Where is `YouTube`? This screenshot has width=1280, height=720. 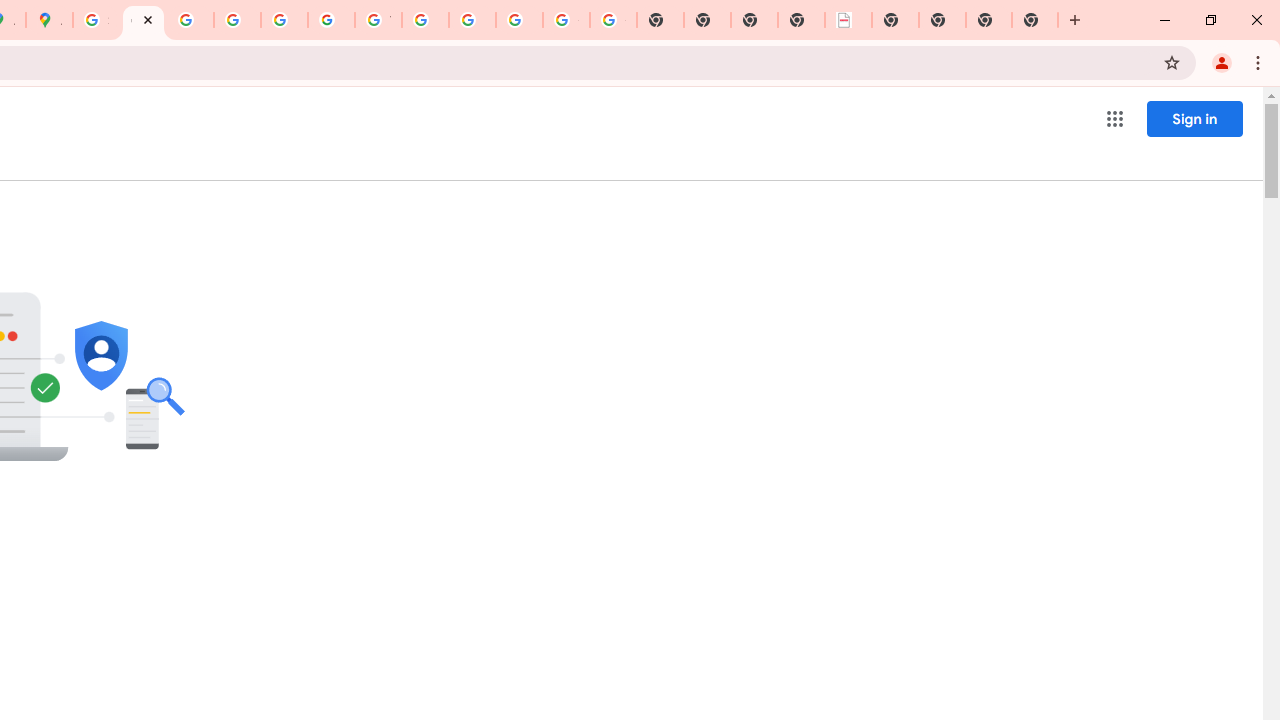 YouTube is located at coordinates (378, 20).